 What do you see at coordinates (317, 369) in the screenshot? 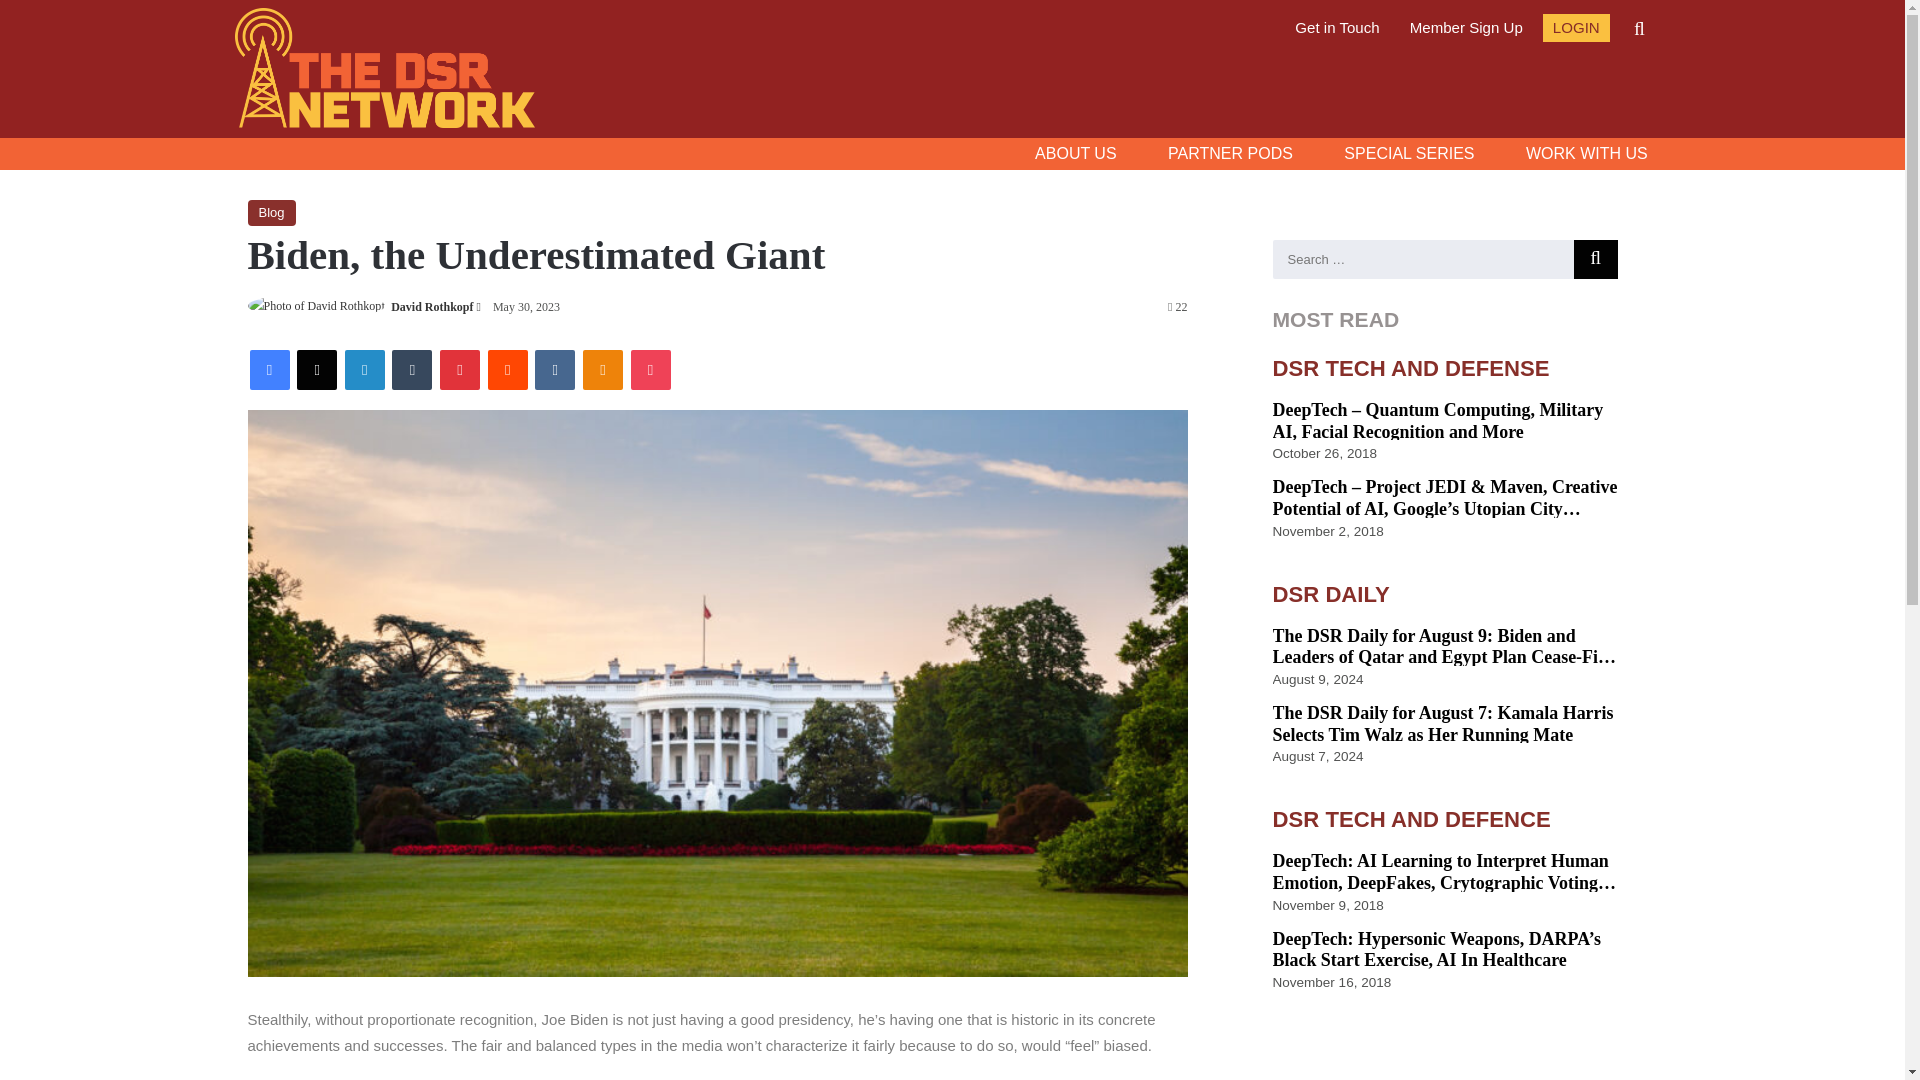
I see `X` at bounding box center [317, 369].